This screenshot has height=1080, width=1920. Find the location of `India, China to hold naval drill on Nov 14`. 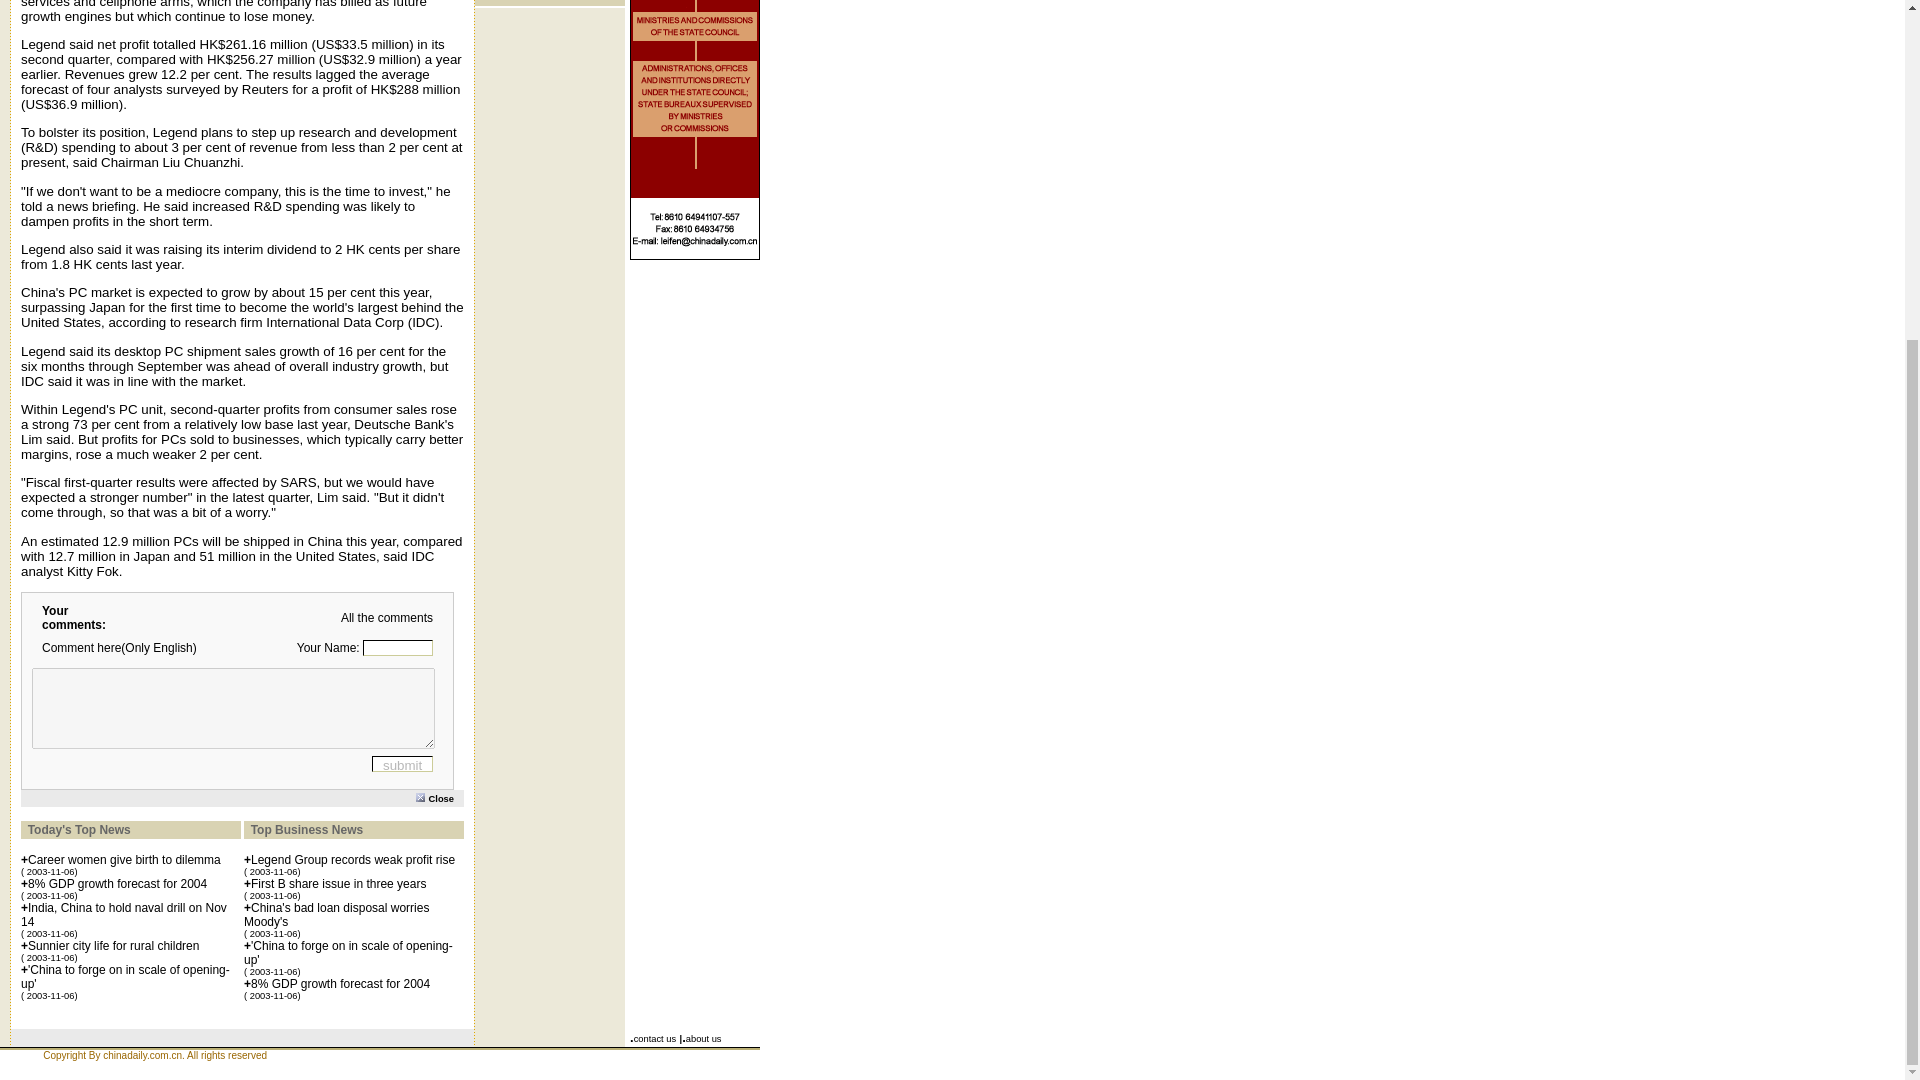

India, China to hold naval drill on Nov 14 is located at coordinates (124, 914).